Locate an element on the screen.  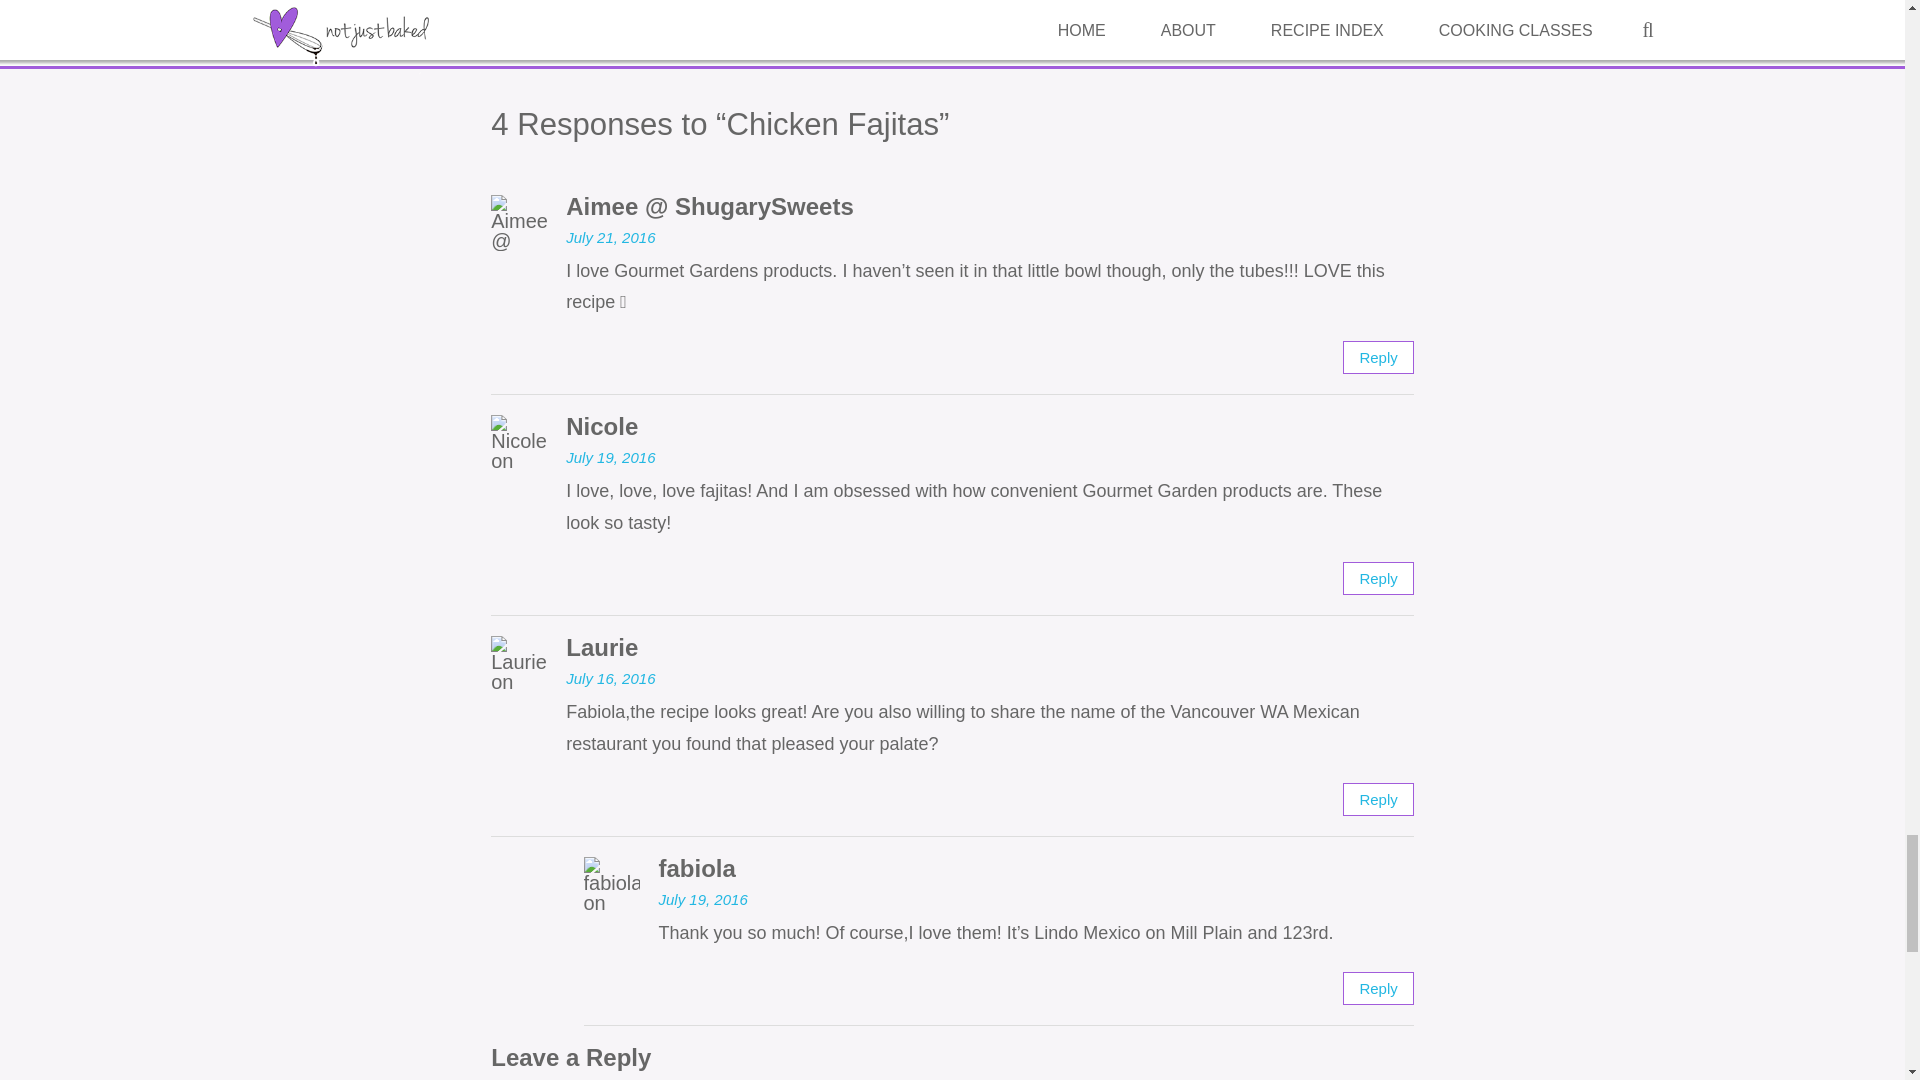
gluten free is located at coordinates (607, 26).